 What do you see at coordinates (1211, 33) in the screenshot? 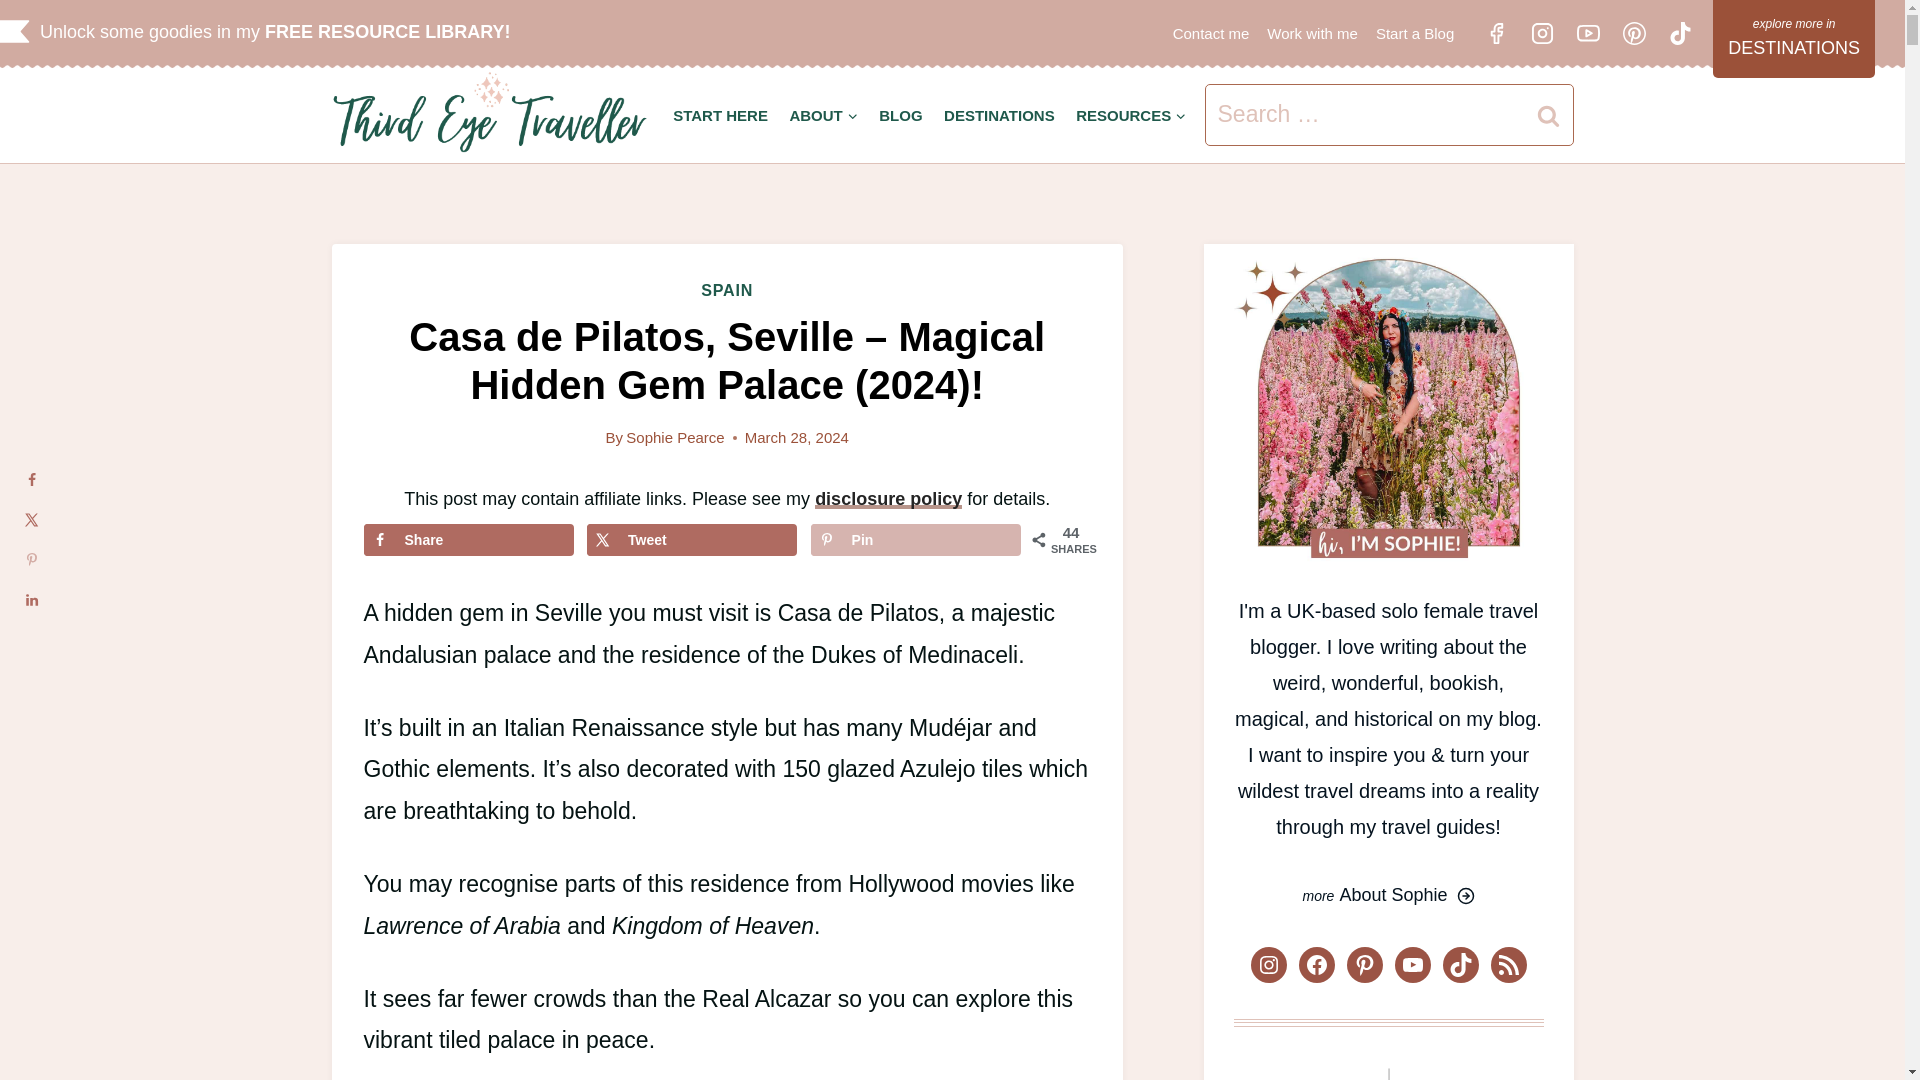
I see `Contact me` at bounding box center [1211, 33].